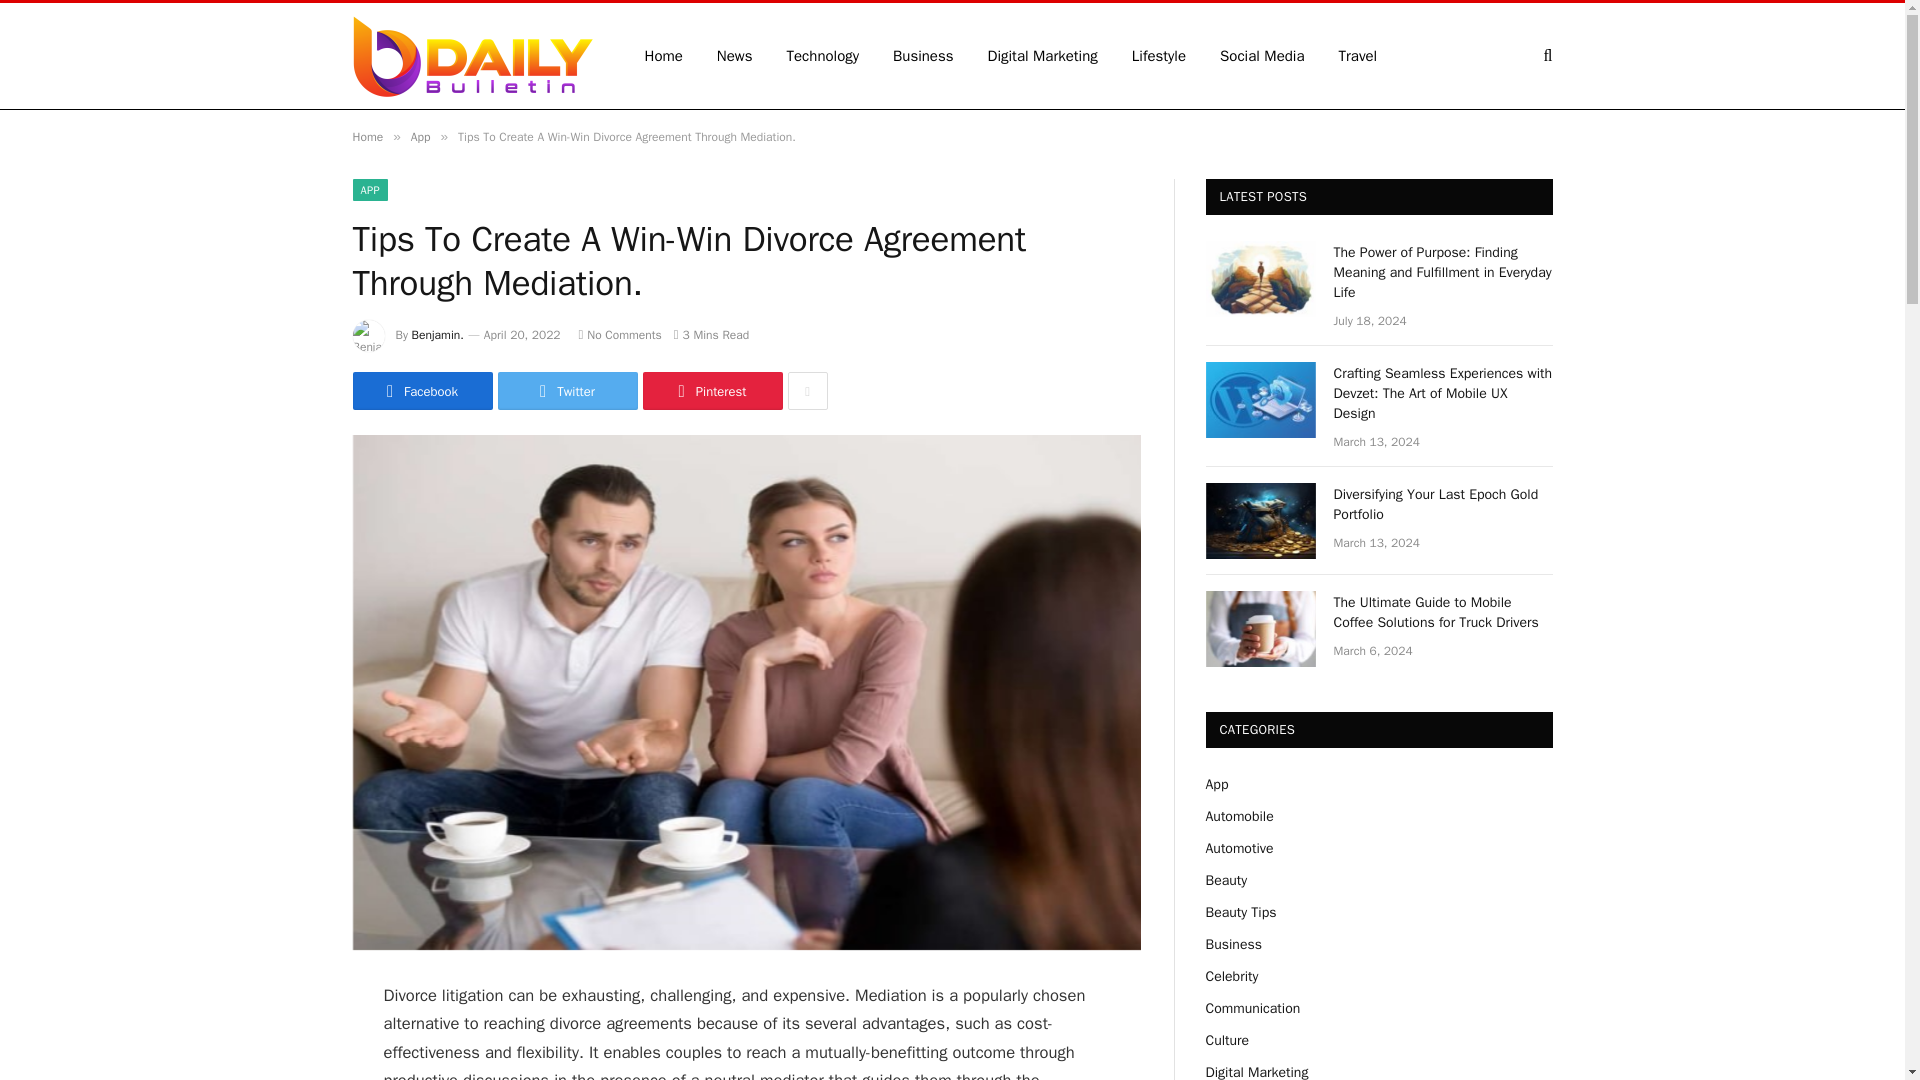 The image size is (1920, 1080). Describe the element at coordinates (421, 390) in the screenshot. I see `Facebook` at that location.